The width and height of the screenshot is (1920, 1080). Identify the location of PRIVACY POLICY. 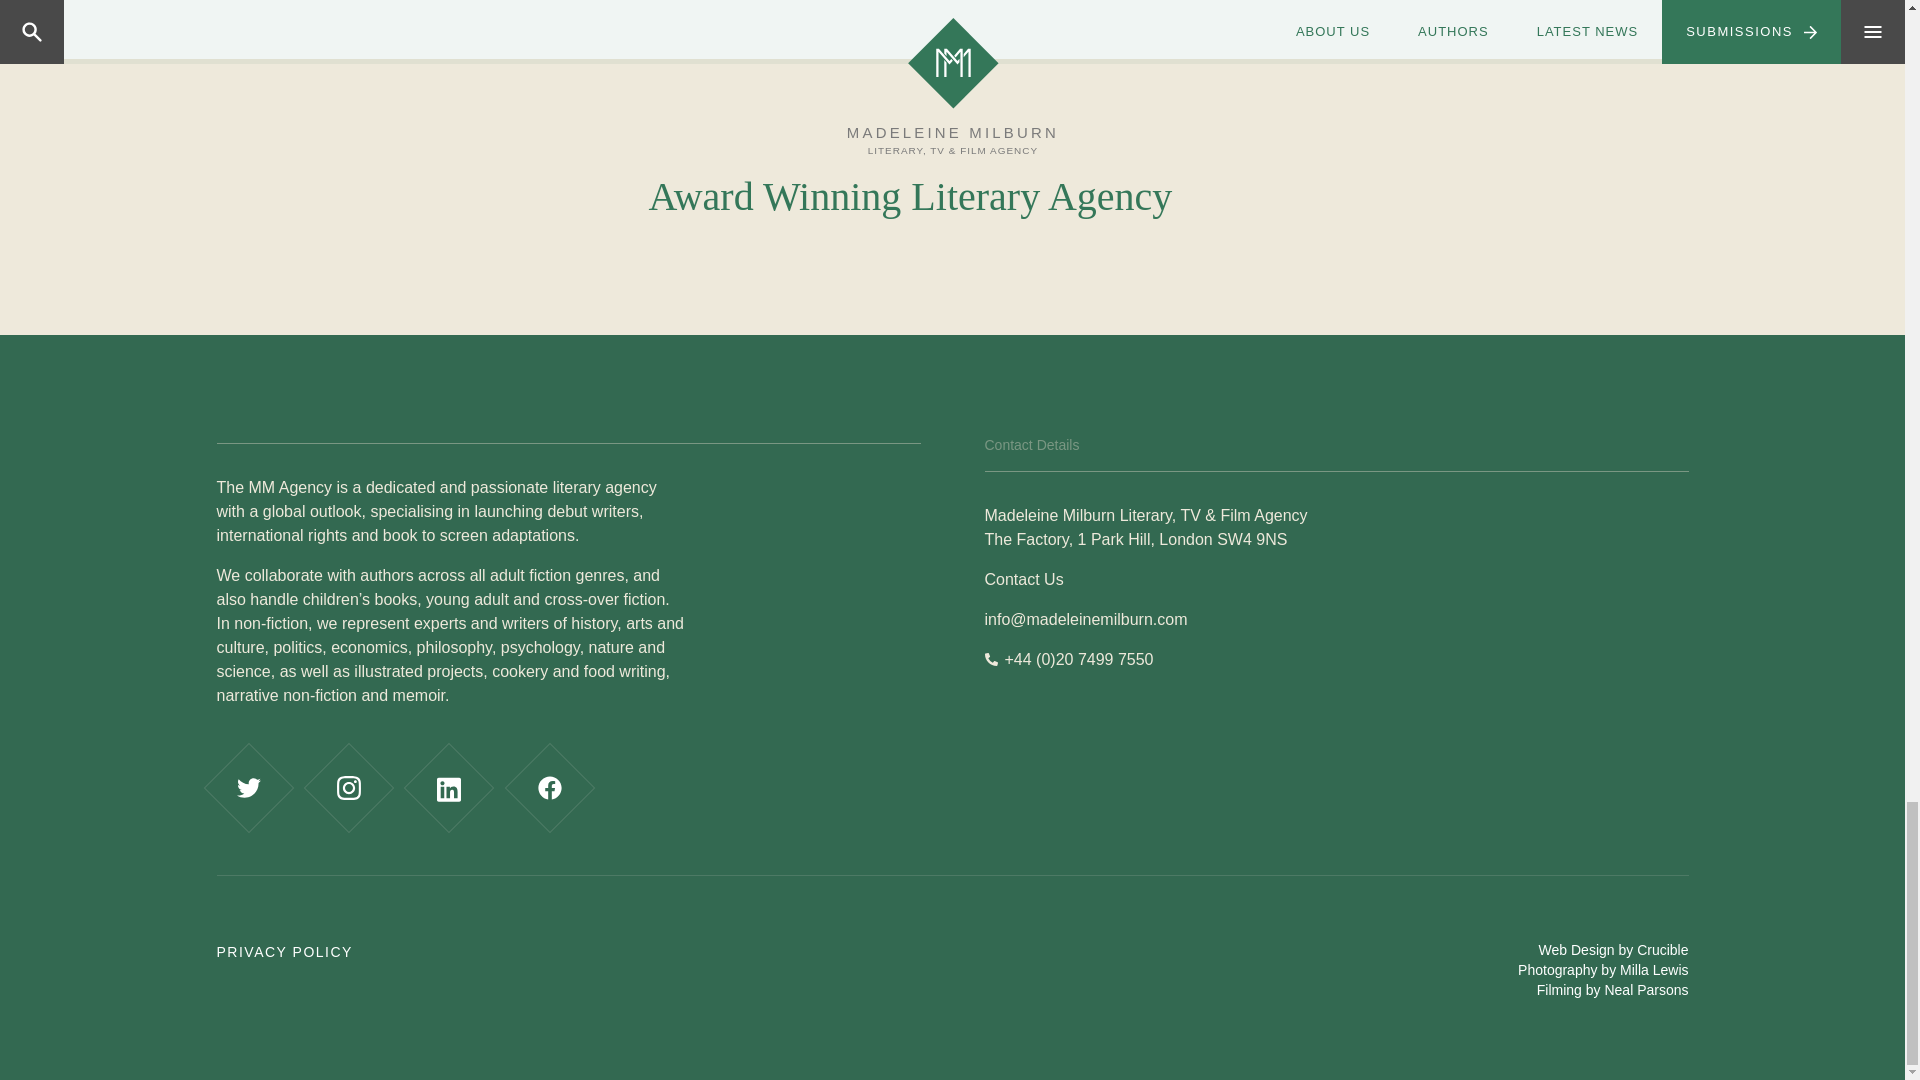
(283, 952).